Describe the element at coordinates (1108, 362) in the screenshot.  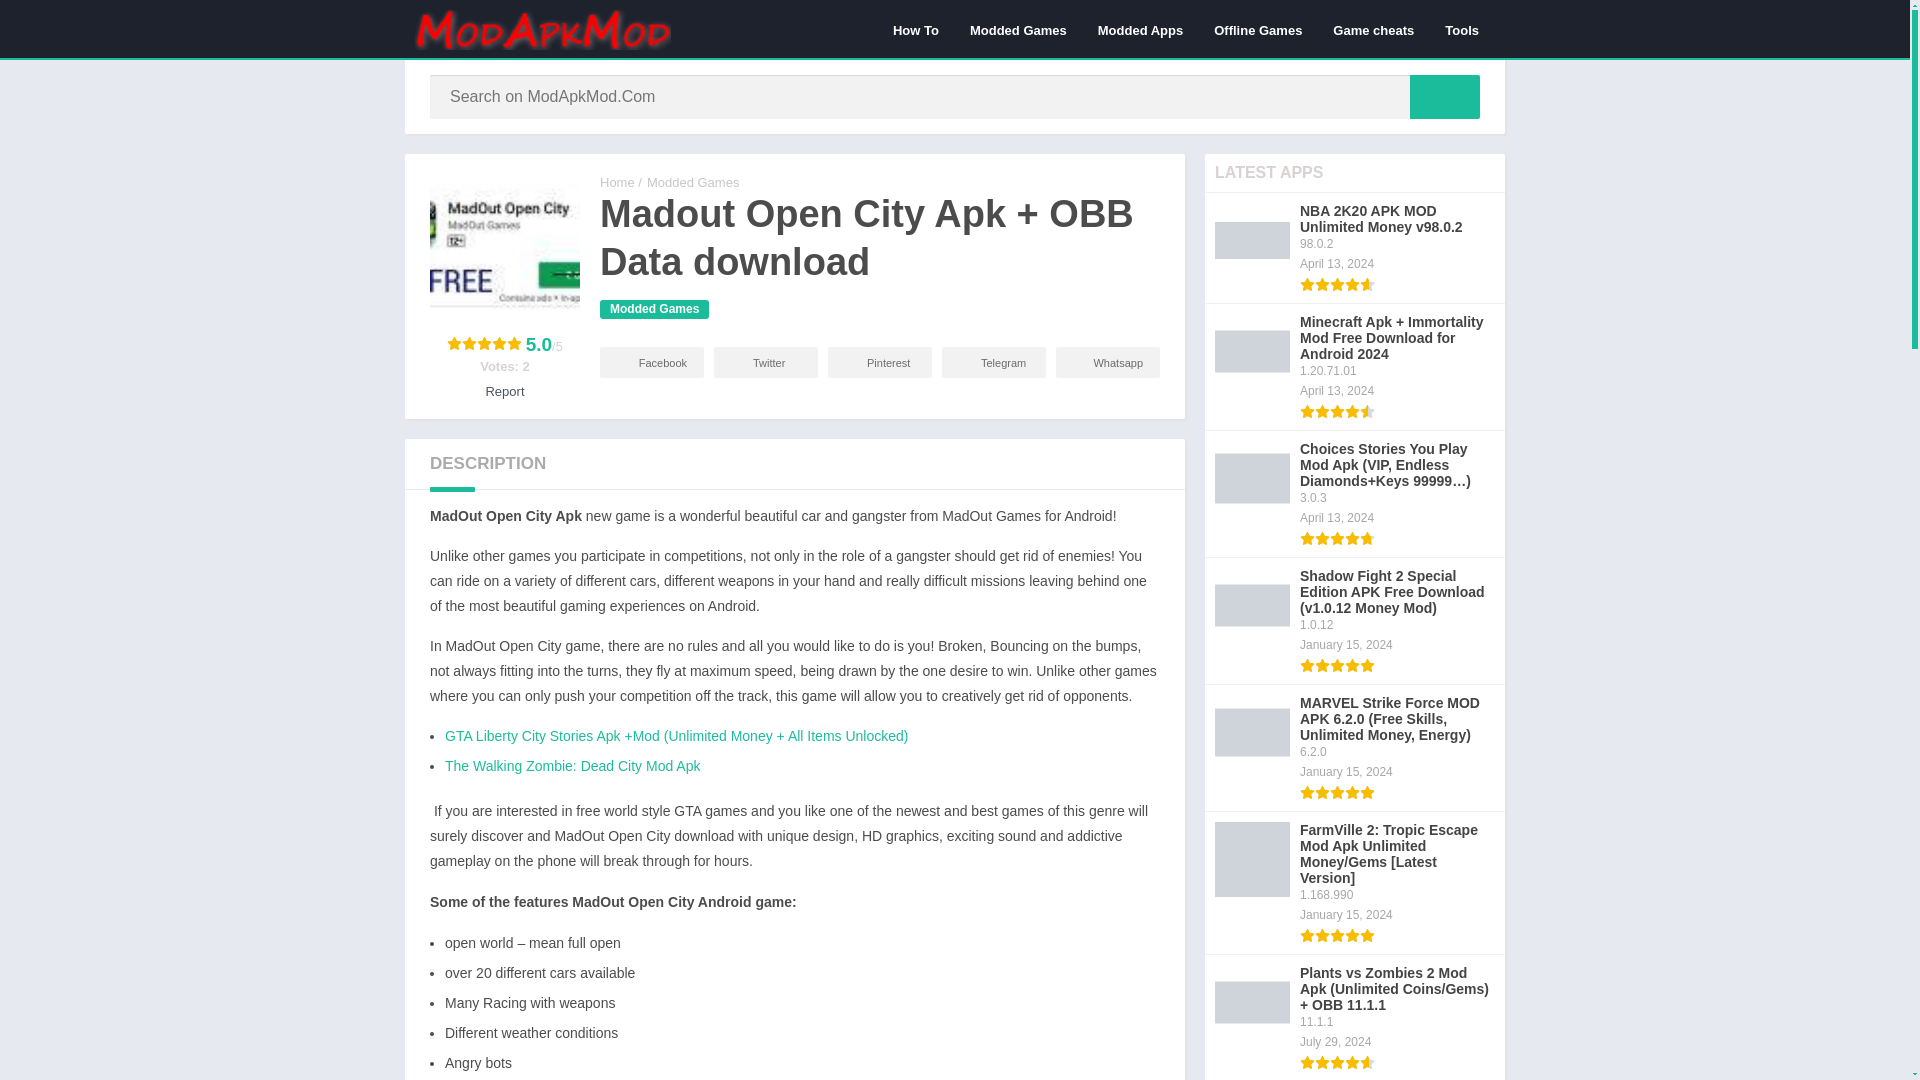
I see `Whatsapp` at that location.